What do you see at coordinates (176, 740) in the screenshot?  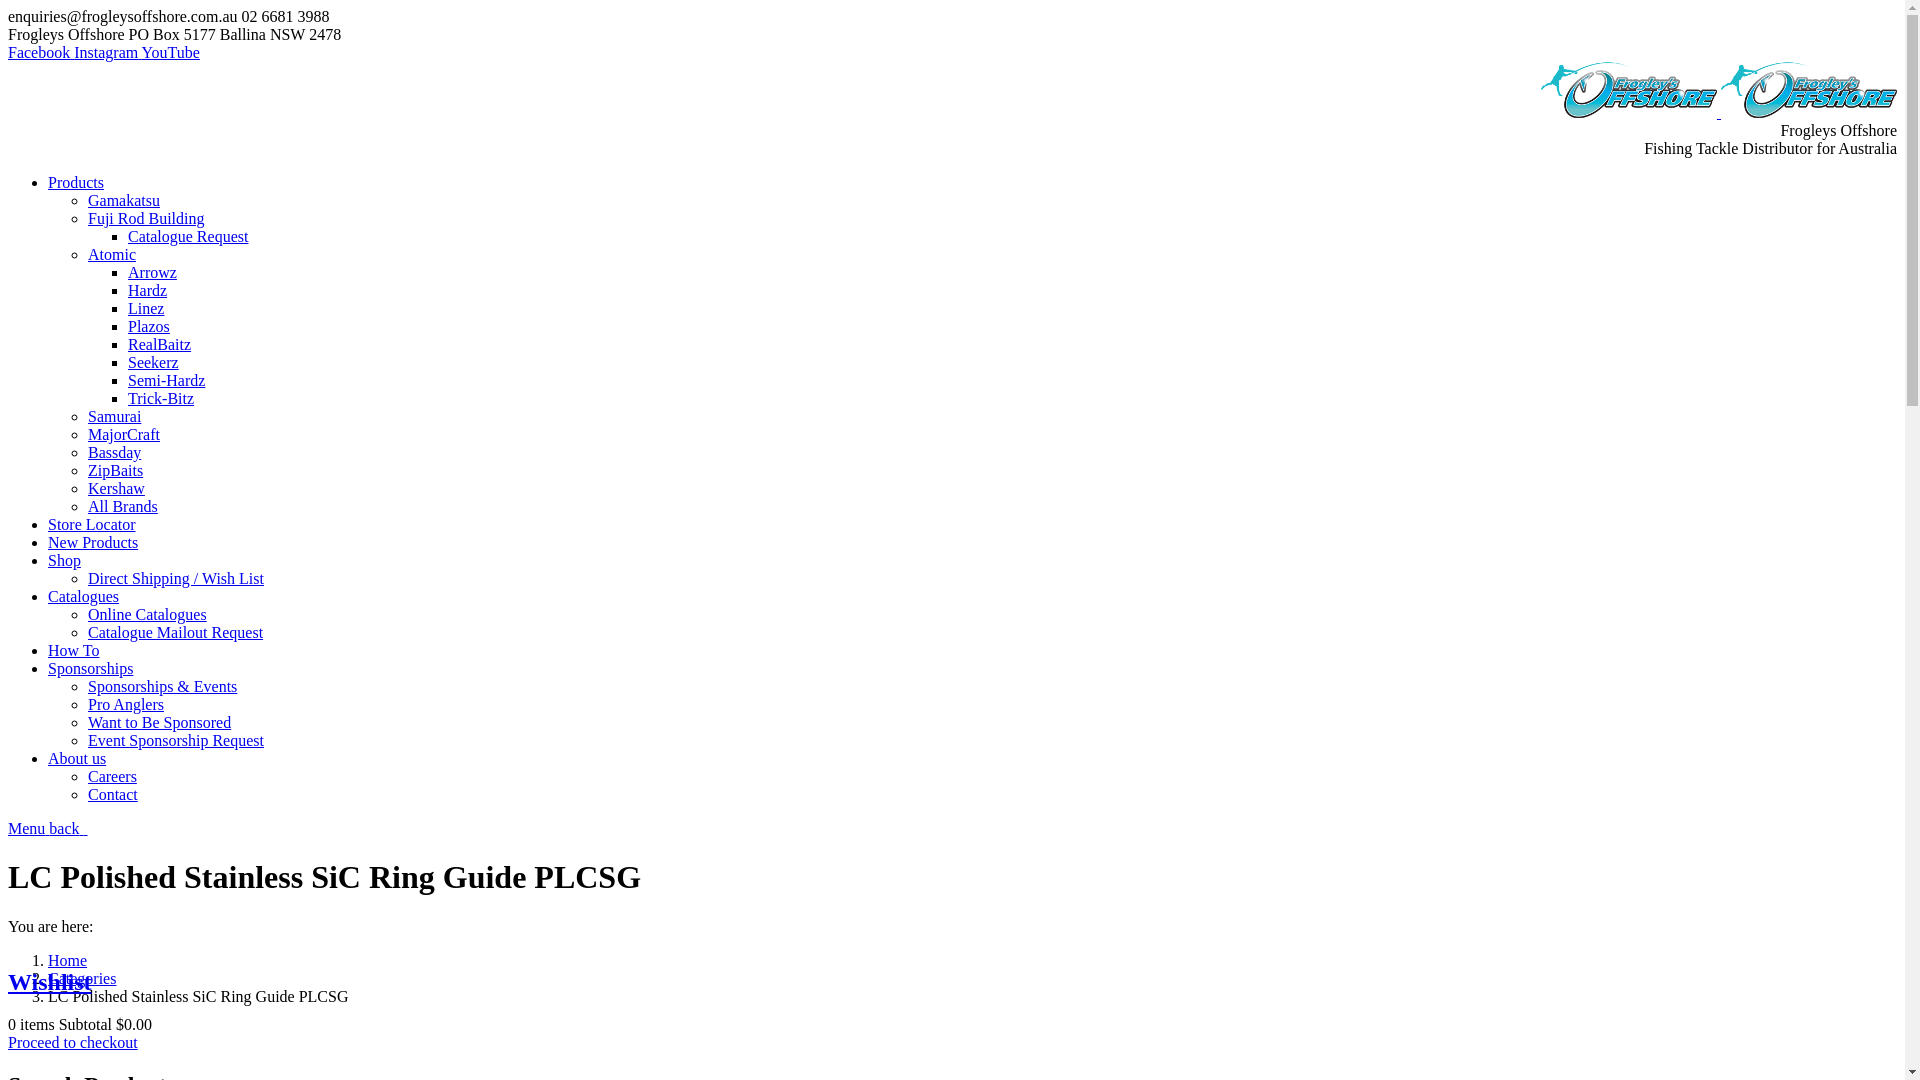 I see `Event Sponsorship Request` at bounding box center [176, 740].